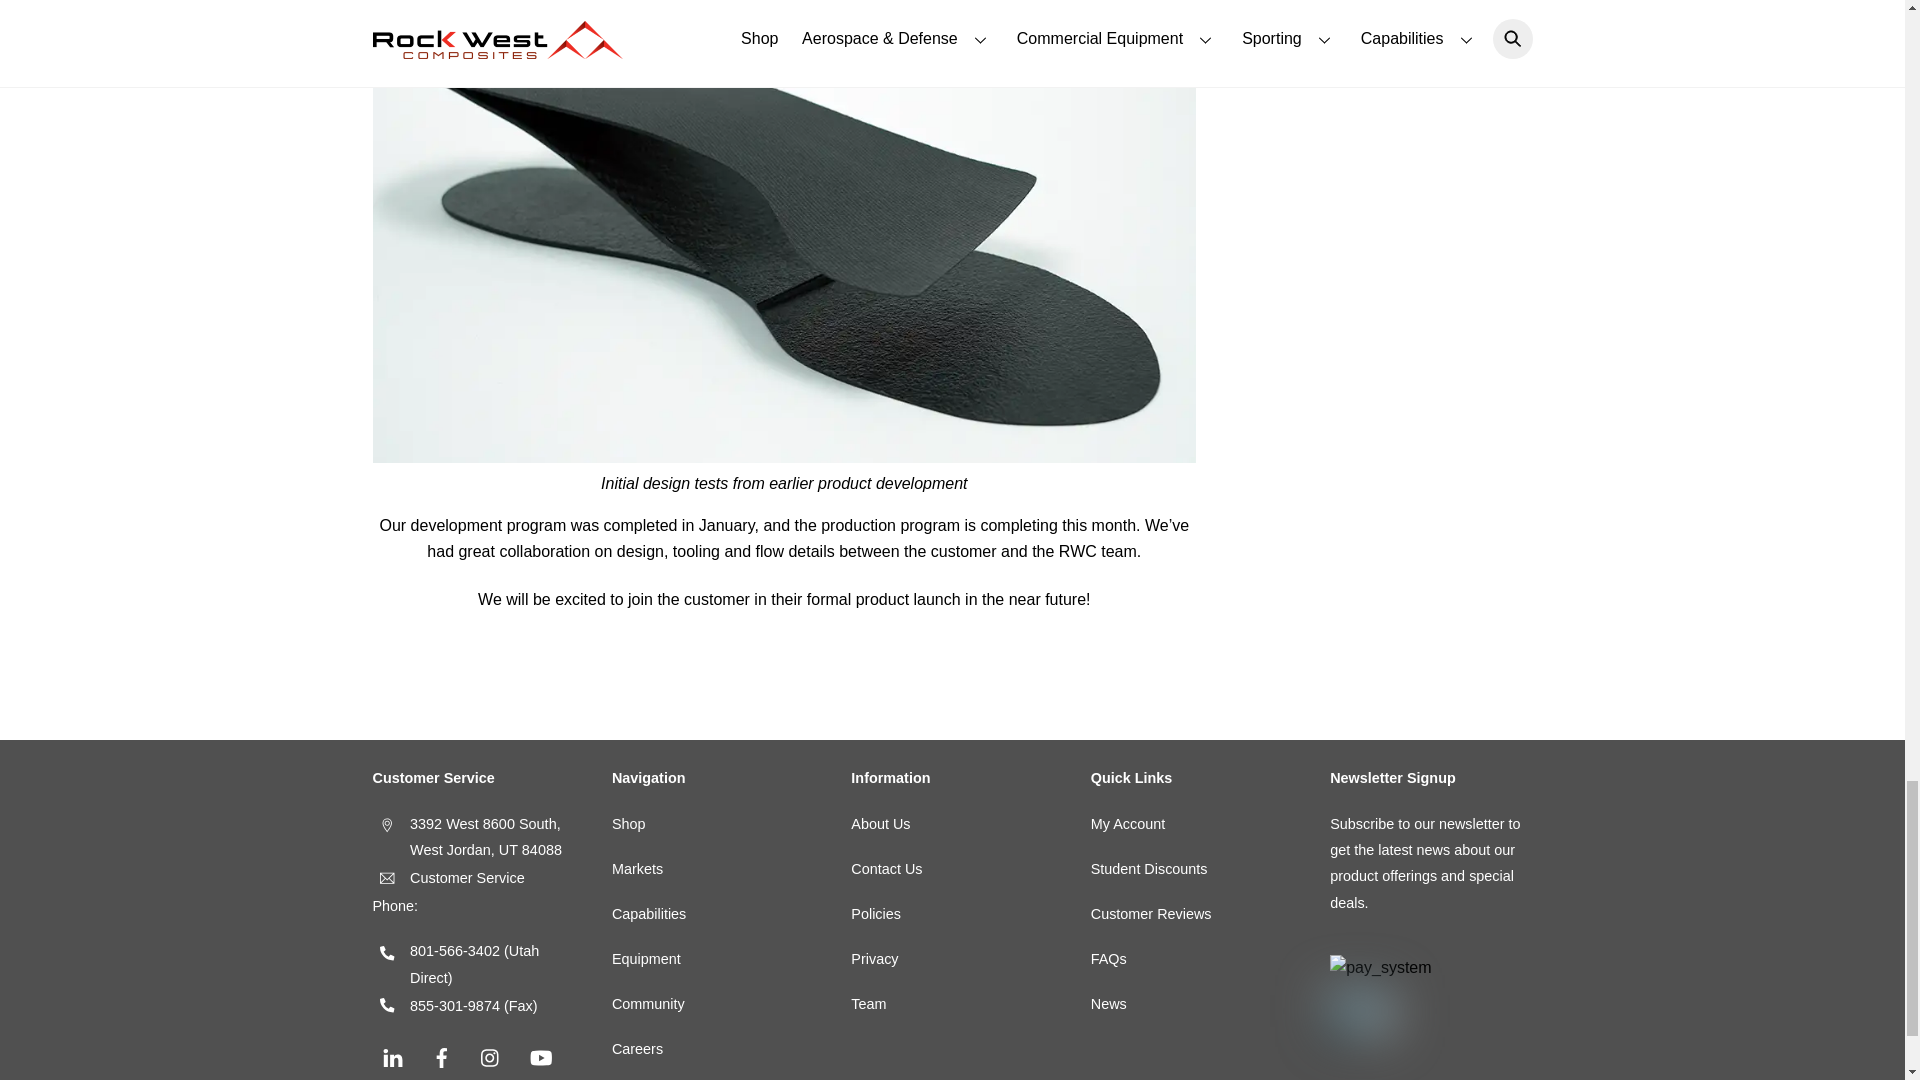 This screenshot has height=1080, width=1920. Describe the element at coordinates (868, 1003) in the screenshot. I see `Teams` at that location.